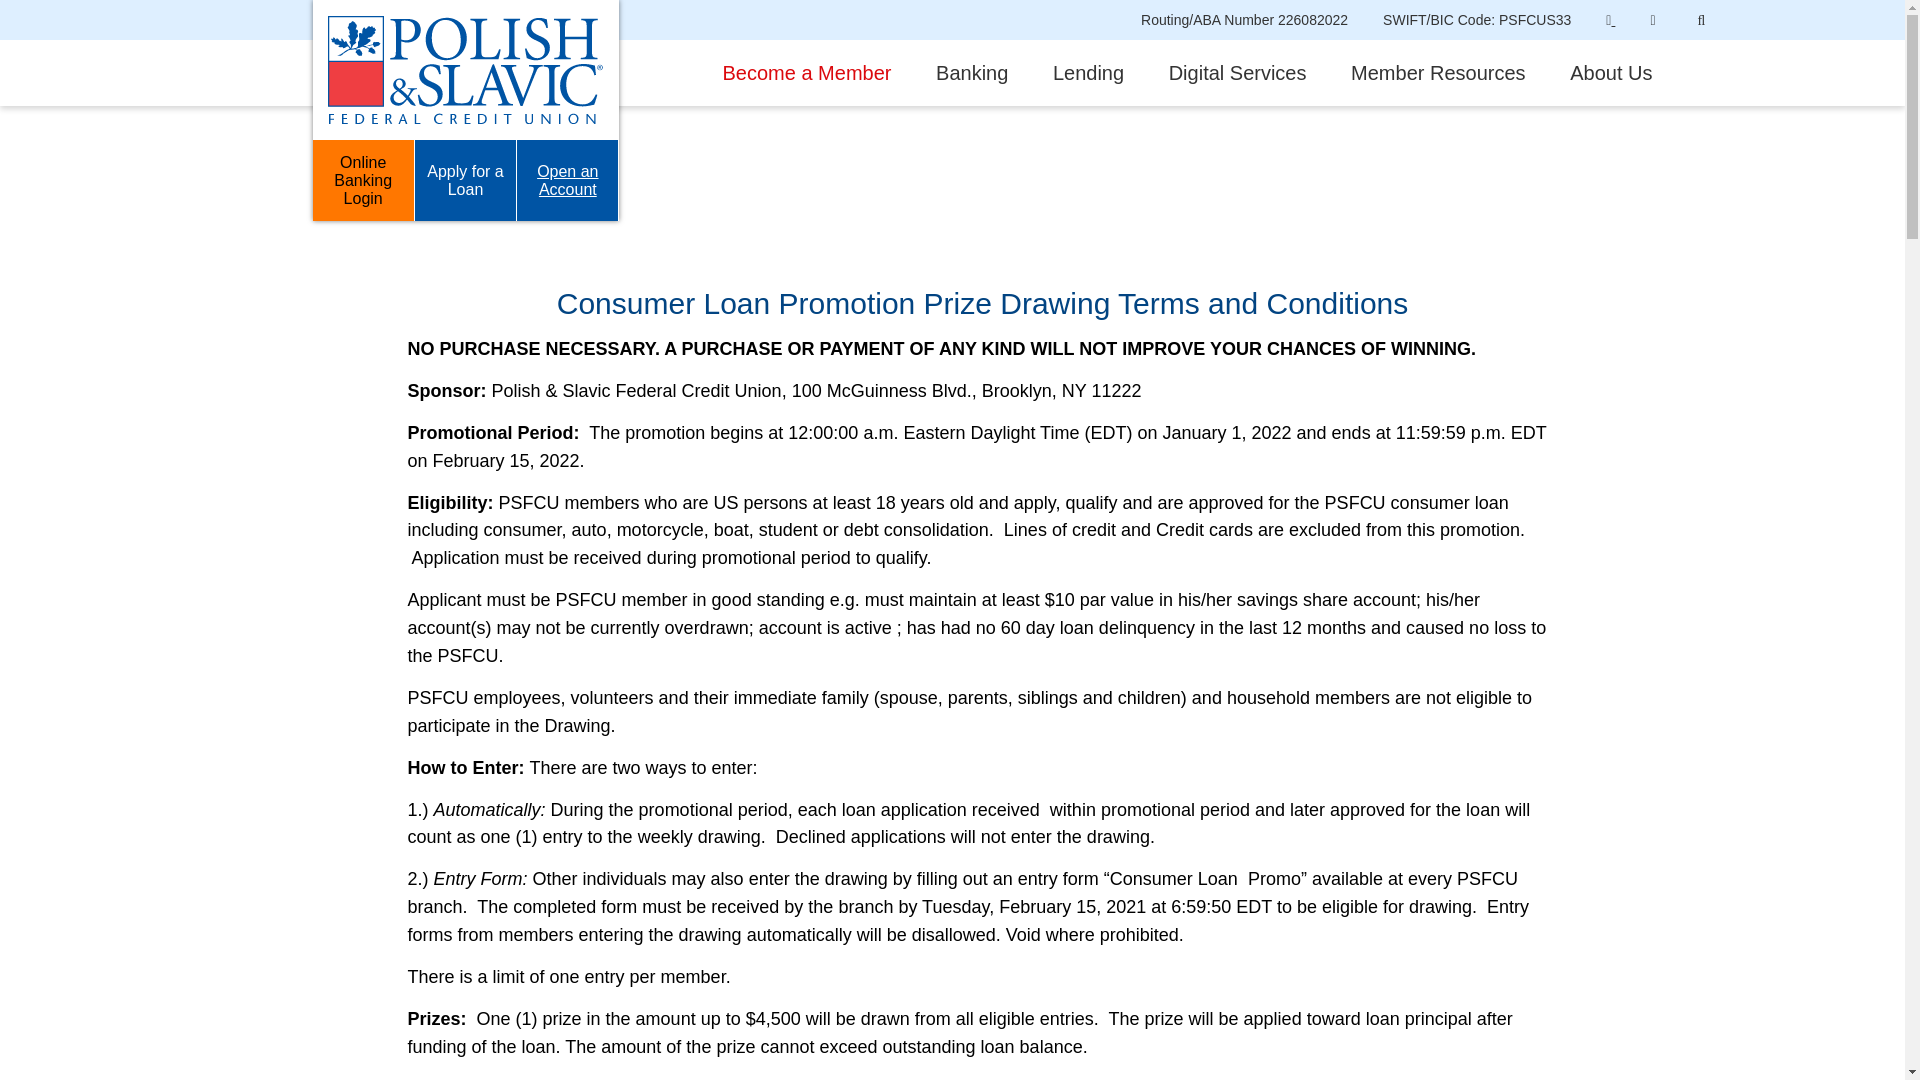 Image resolution: width=1920 pixels, height=1080 pixels. What do you see at coordinates (567, 180) in the screenshot?
I see `Open an Account` at bounding box center [567, 180].